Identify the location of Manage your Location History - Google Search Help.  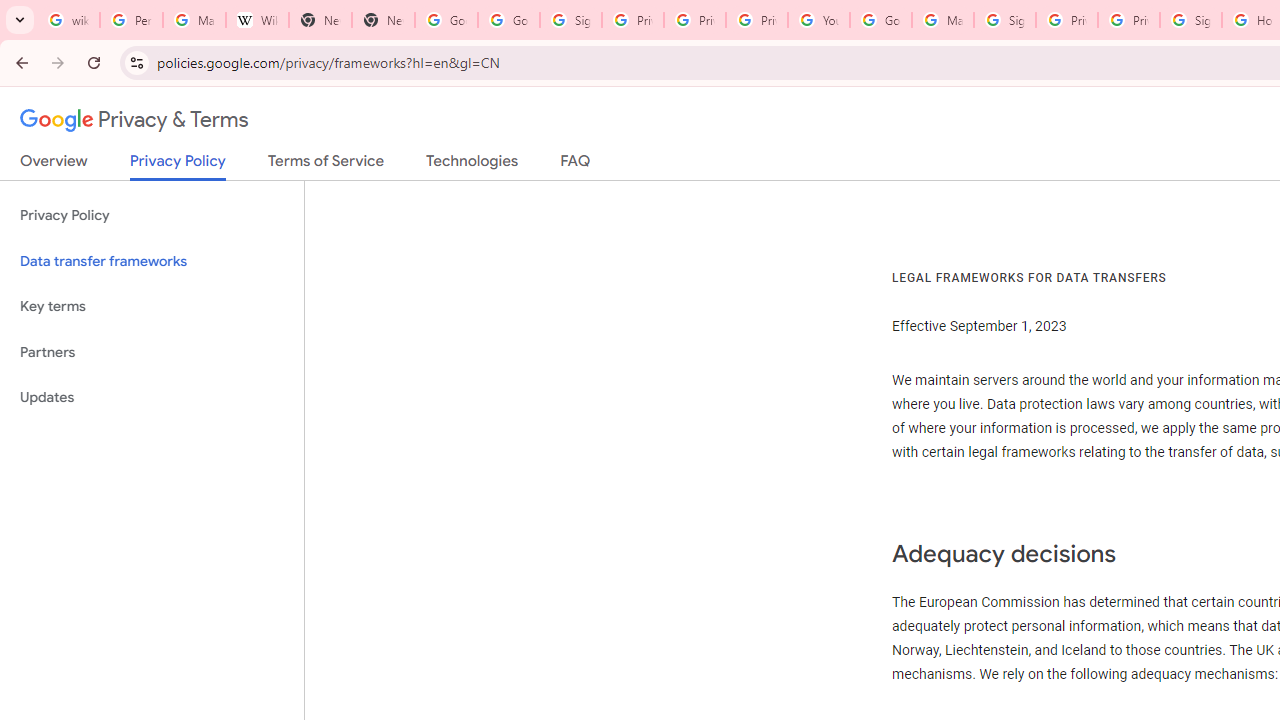
(194, 20).